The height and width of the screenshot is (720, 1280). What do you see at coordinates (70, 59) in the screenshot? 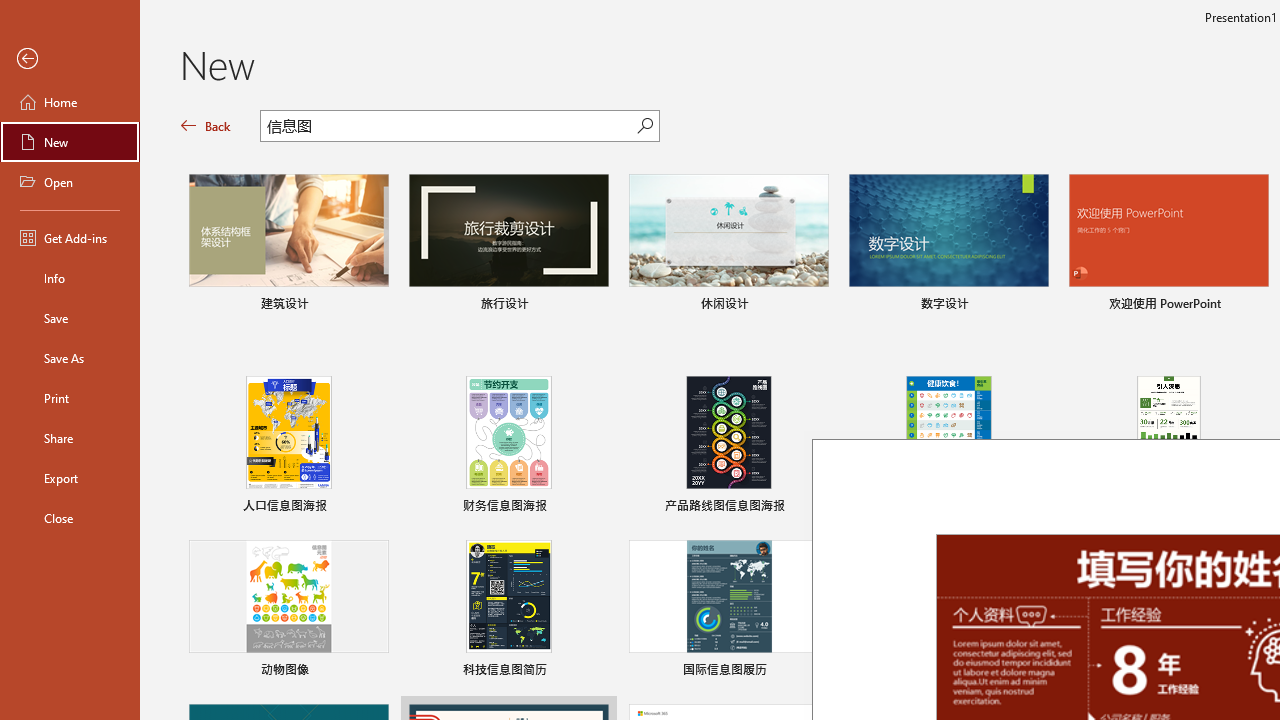
I see `Back` at bounding box center [70, 59].